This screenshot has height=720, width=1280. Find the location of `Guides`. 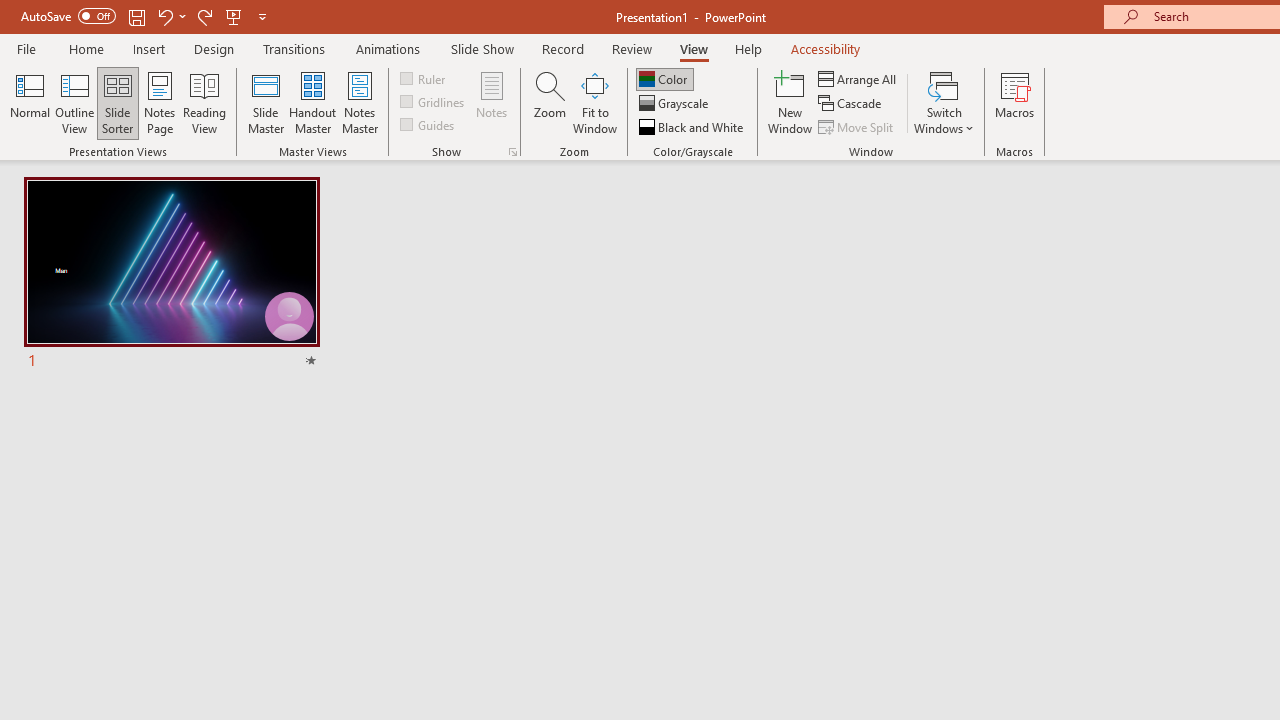

Guides is located at coordinates (428, 124).